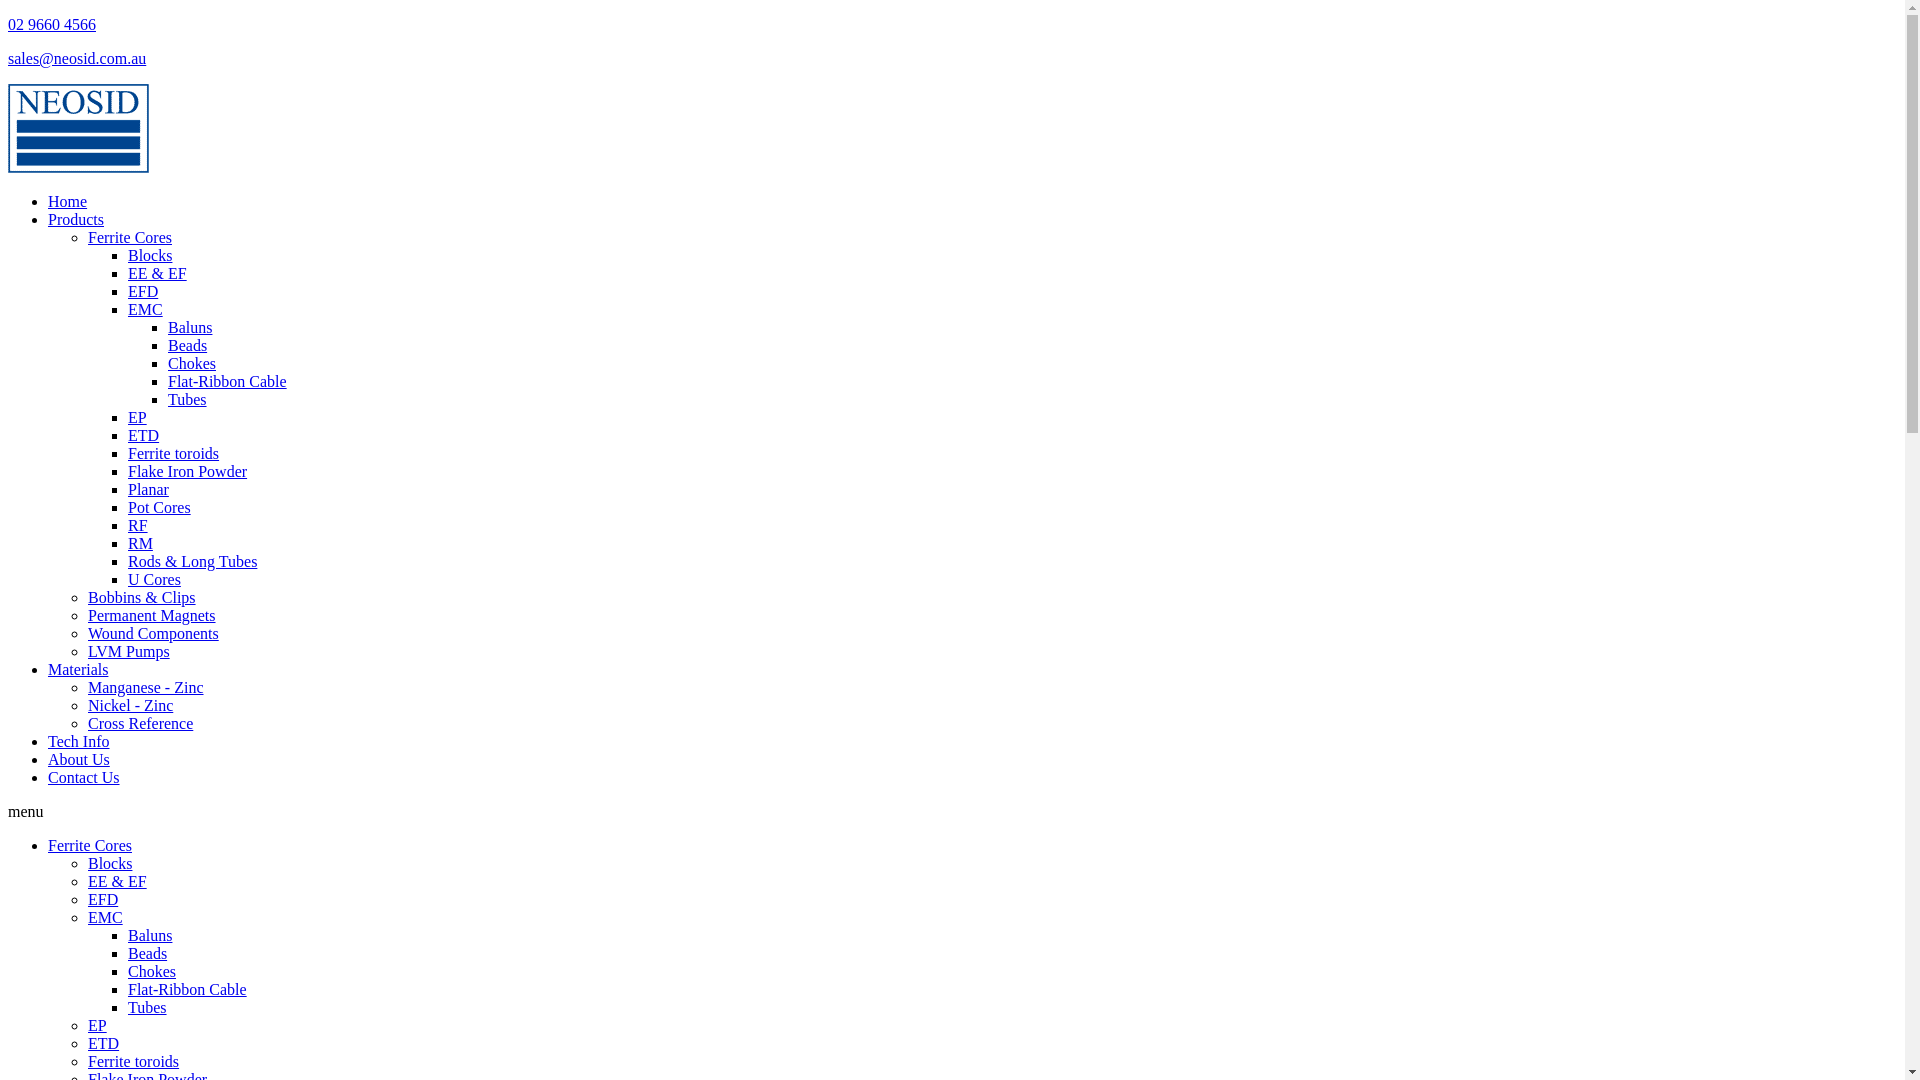  What do you see at coordinates (52, 24) in the screenshot?
I see `02 9660 4566` at bounding box center [52, 24].